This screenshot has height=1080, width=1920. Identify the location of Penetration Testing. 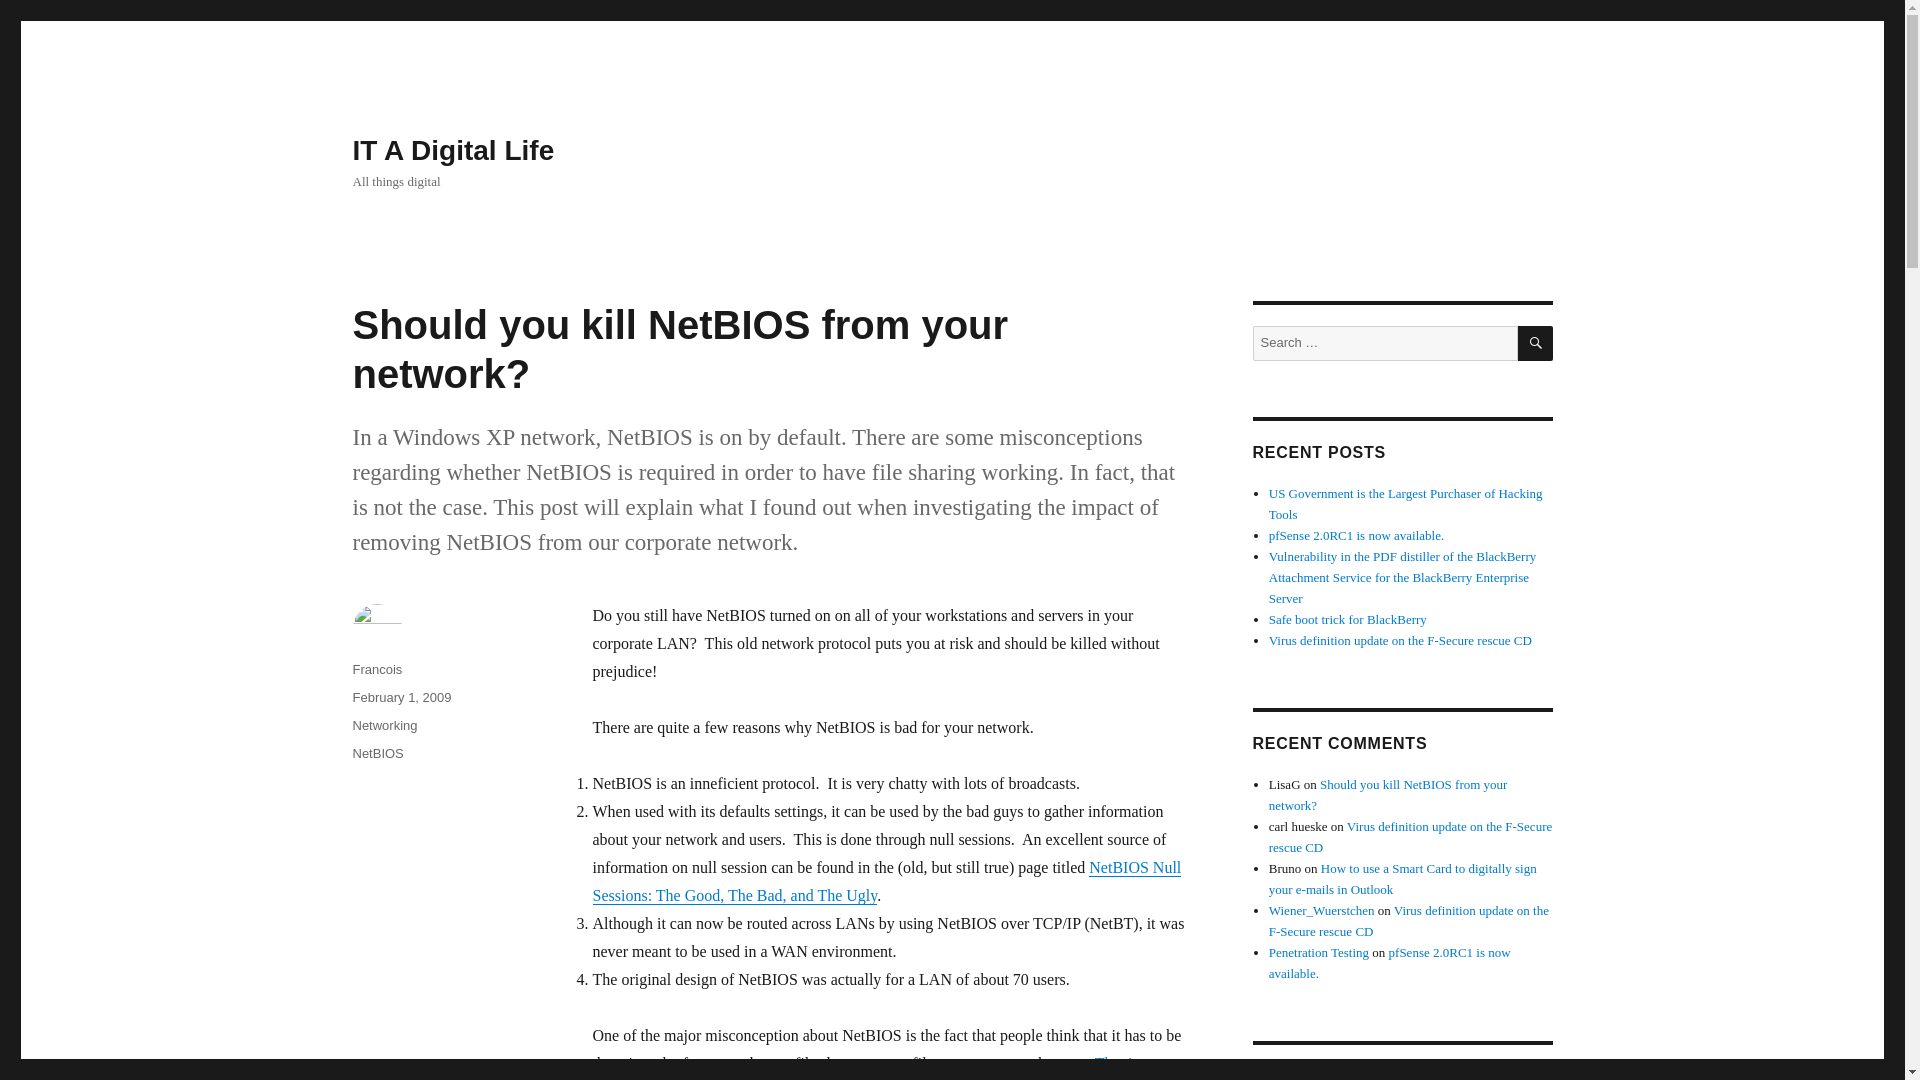
(1318, 952).